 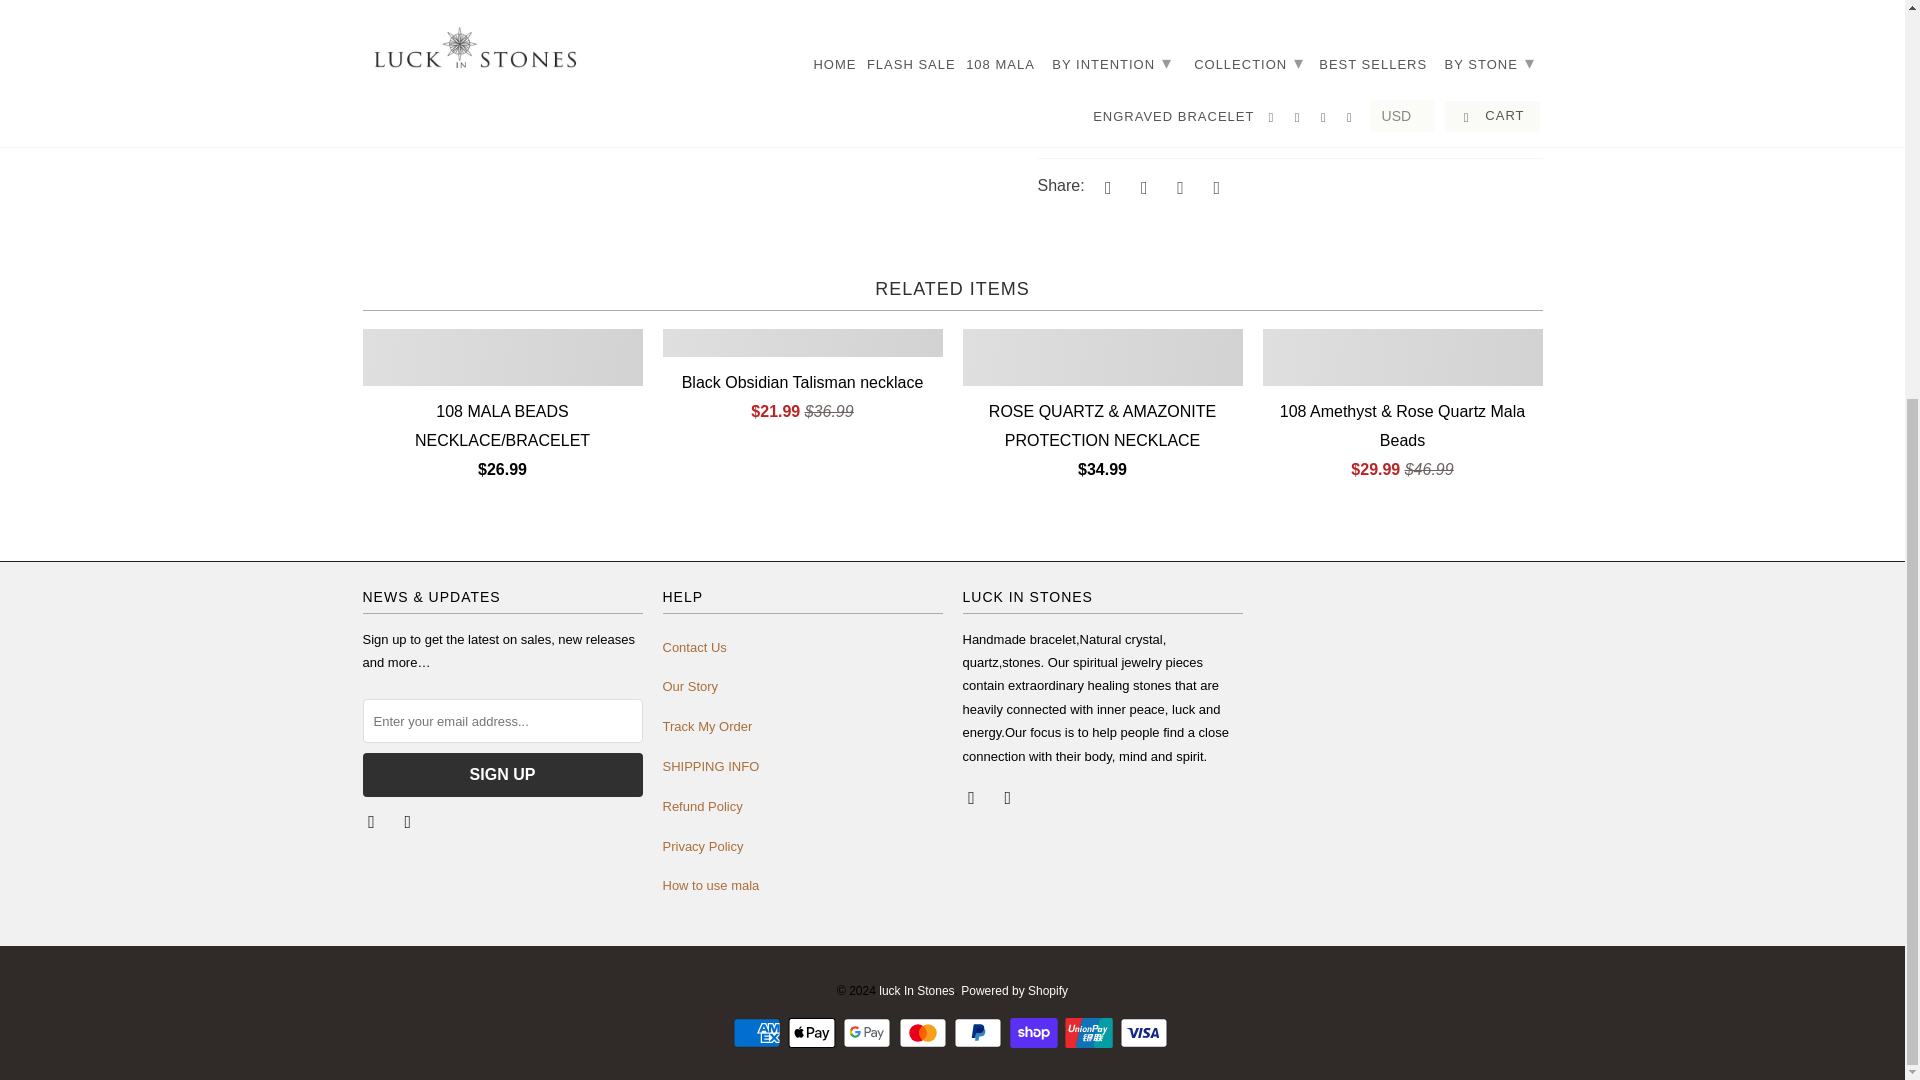 What do you see at coordinates (1214, 186) in the screenshot?
I see `Email this to a friend` at bounding box center [1214, 186].